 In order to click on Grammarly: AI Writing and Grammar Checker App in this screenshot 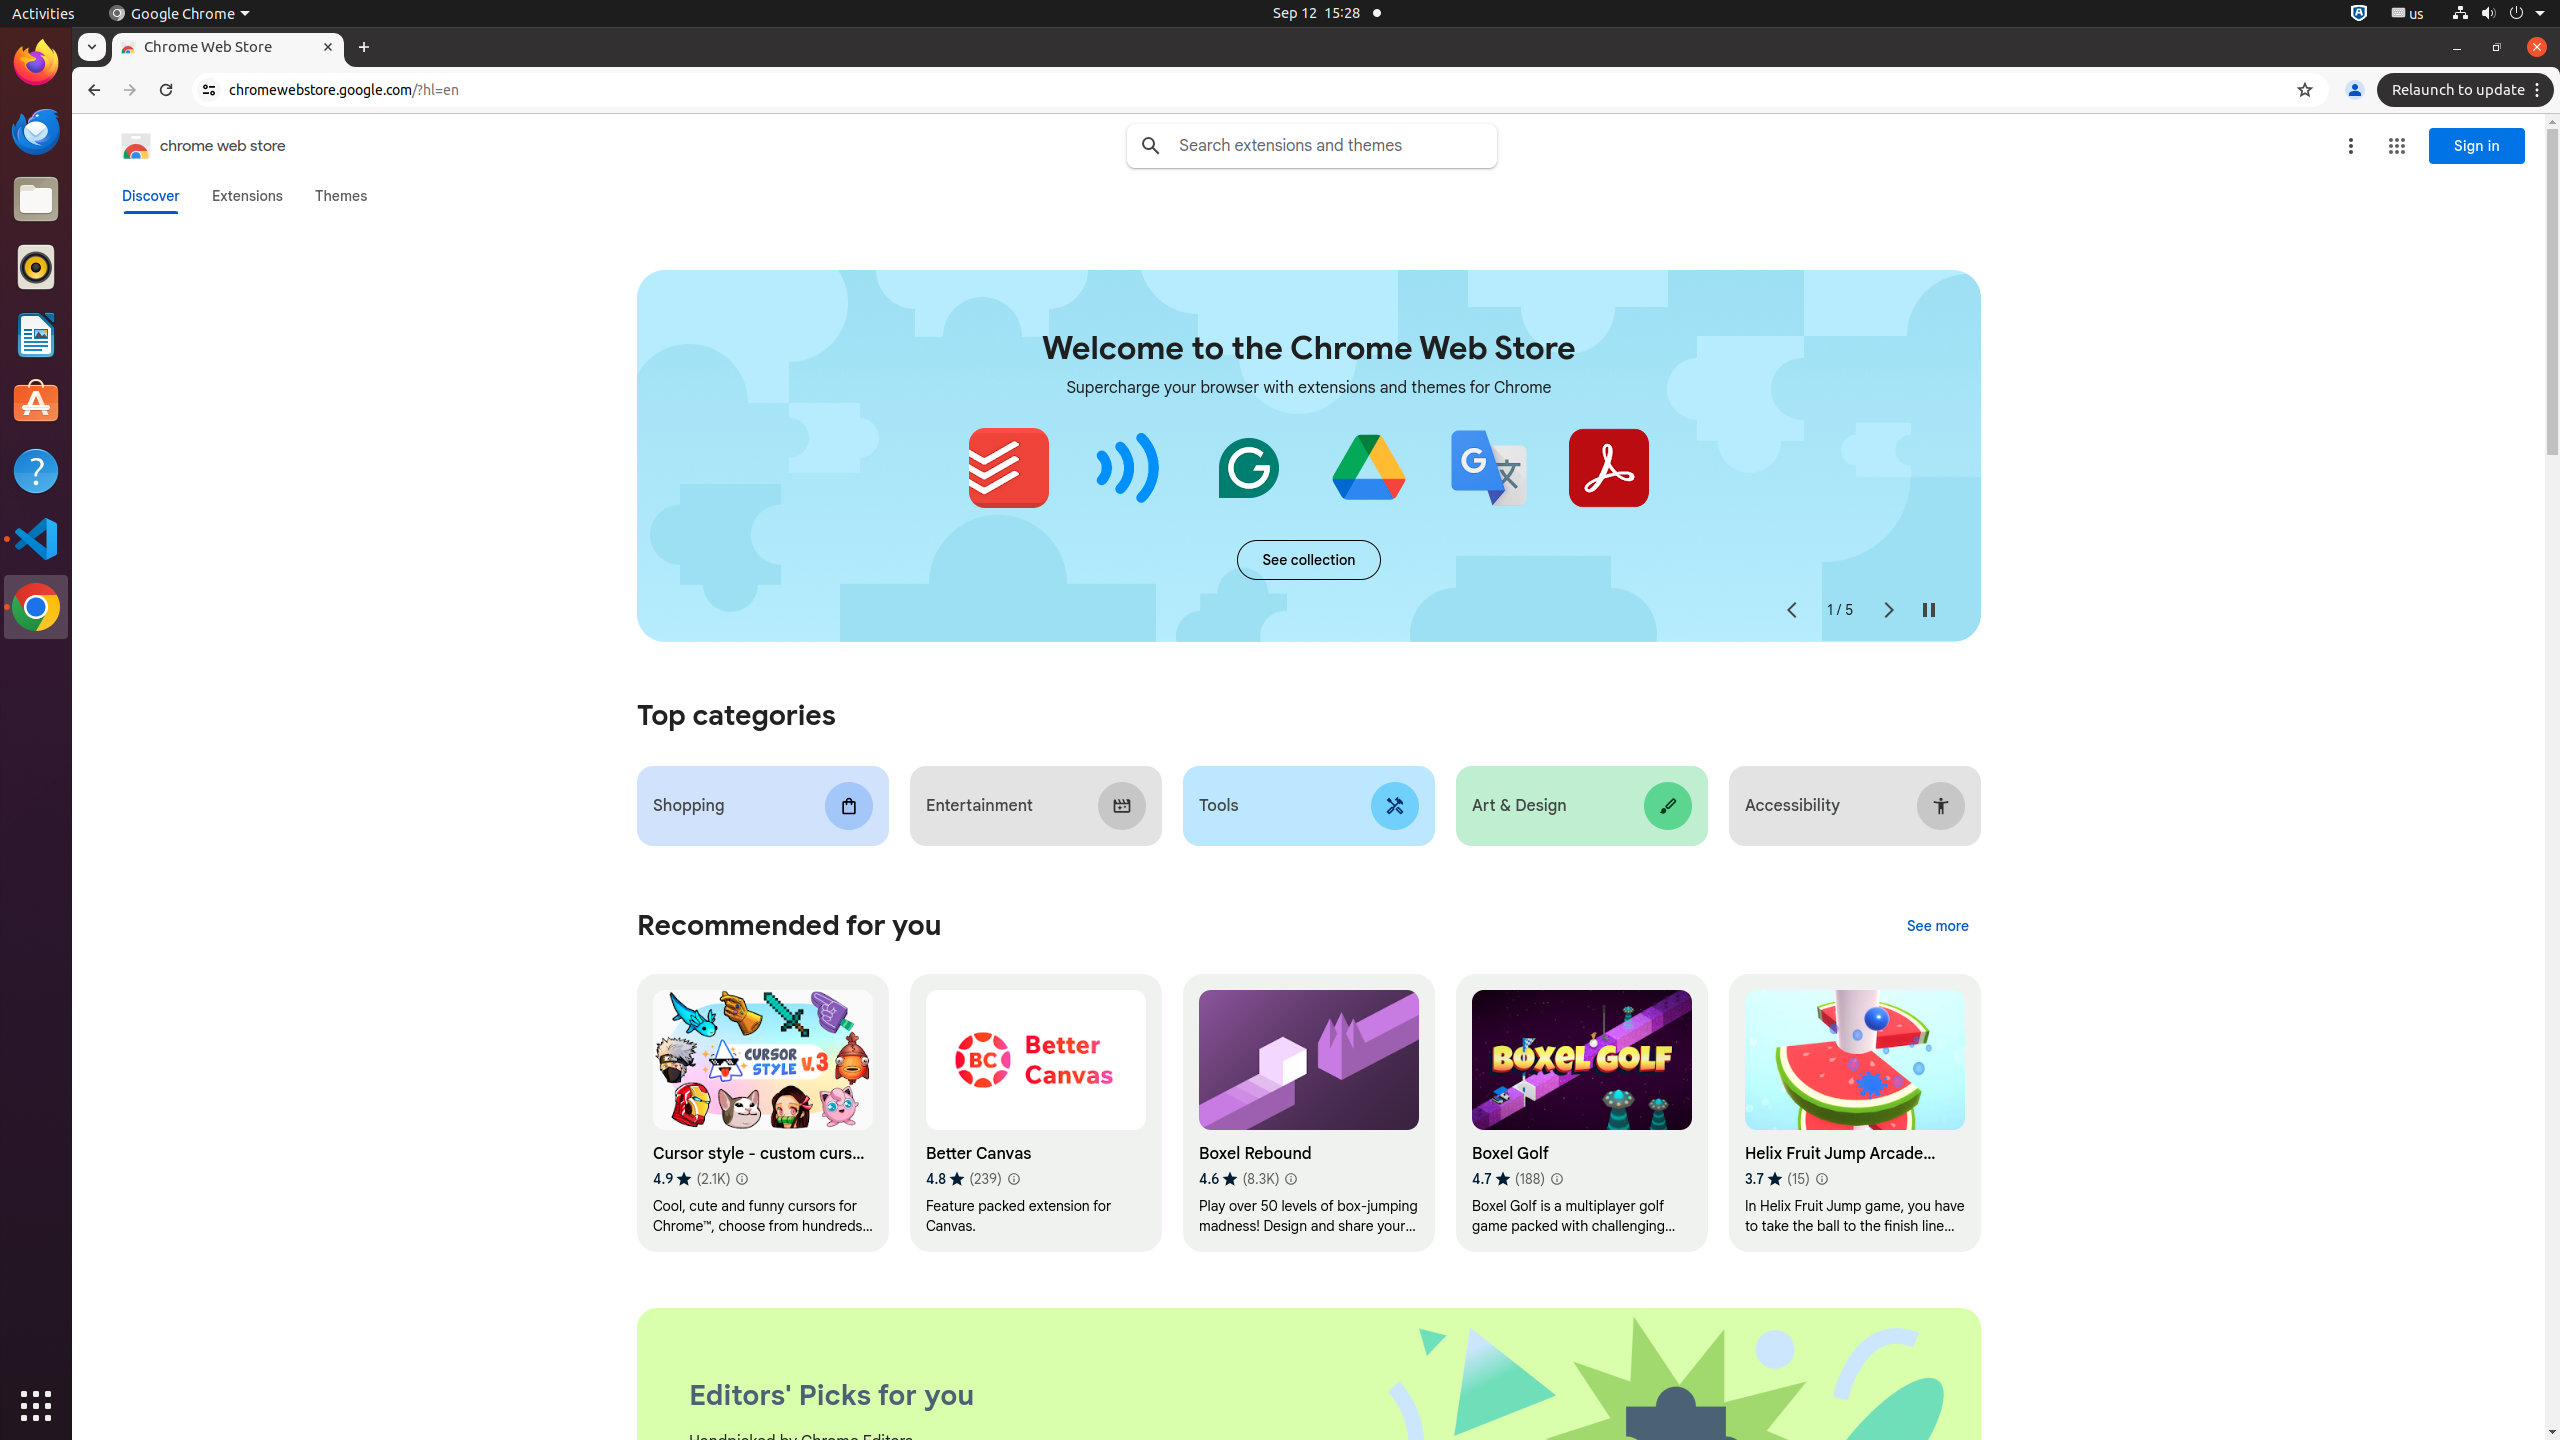, I will do `click(1248, 468)`.